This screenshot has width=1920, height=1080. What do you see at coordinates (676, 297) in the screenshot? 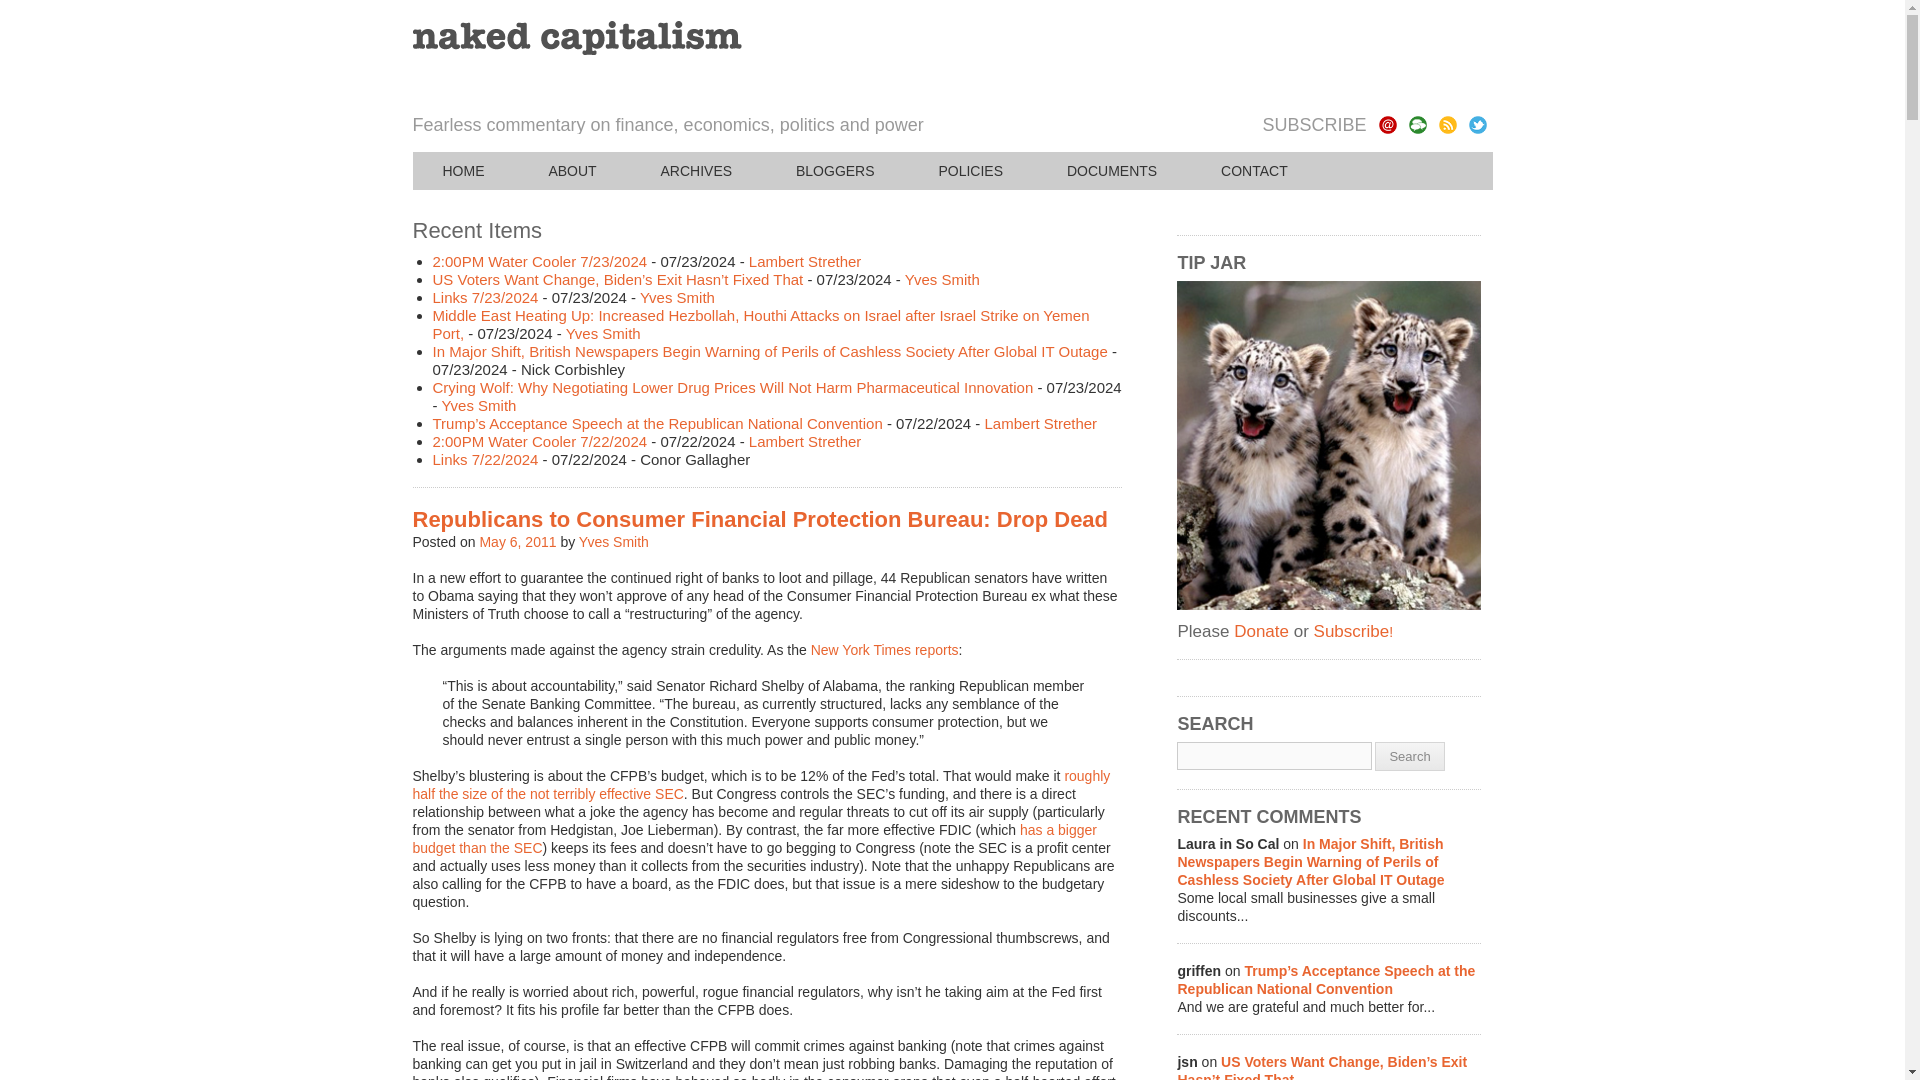
I see `Yves Smith` at bounding box center [676, 297].